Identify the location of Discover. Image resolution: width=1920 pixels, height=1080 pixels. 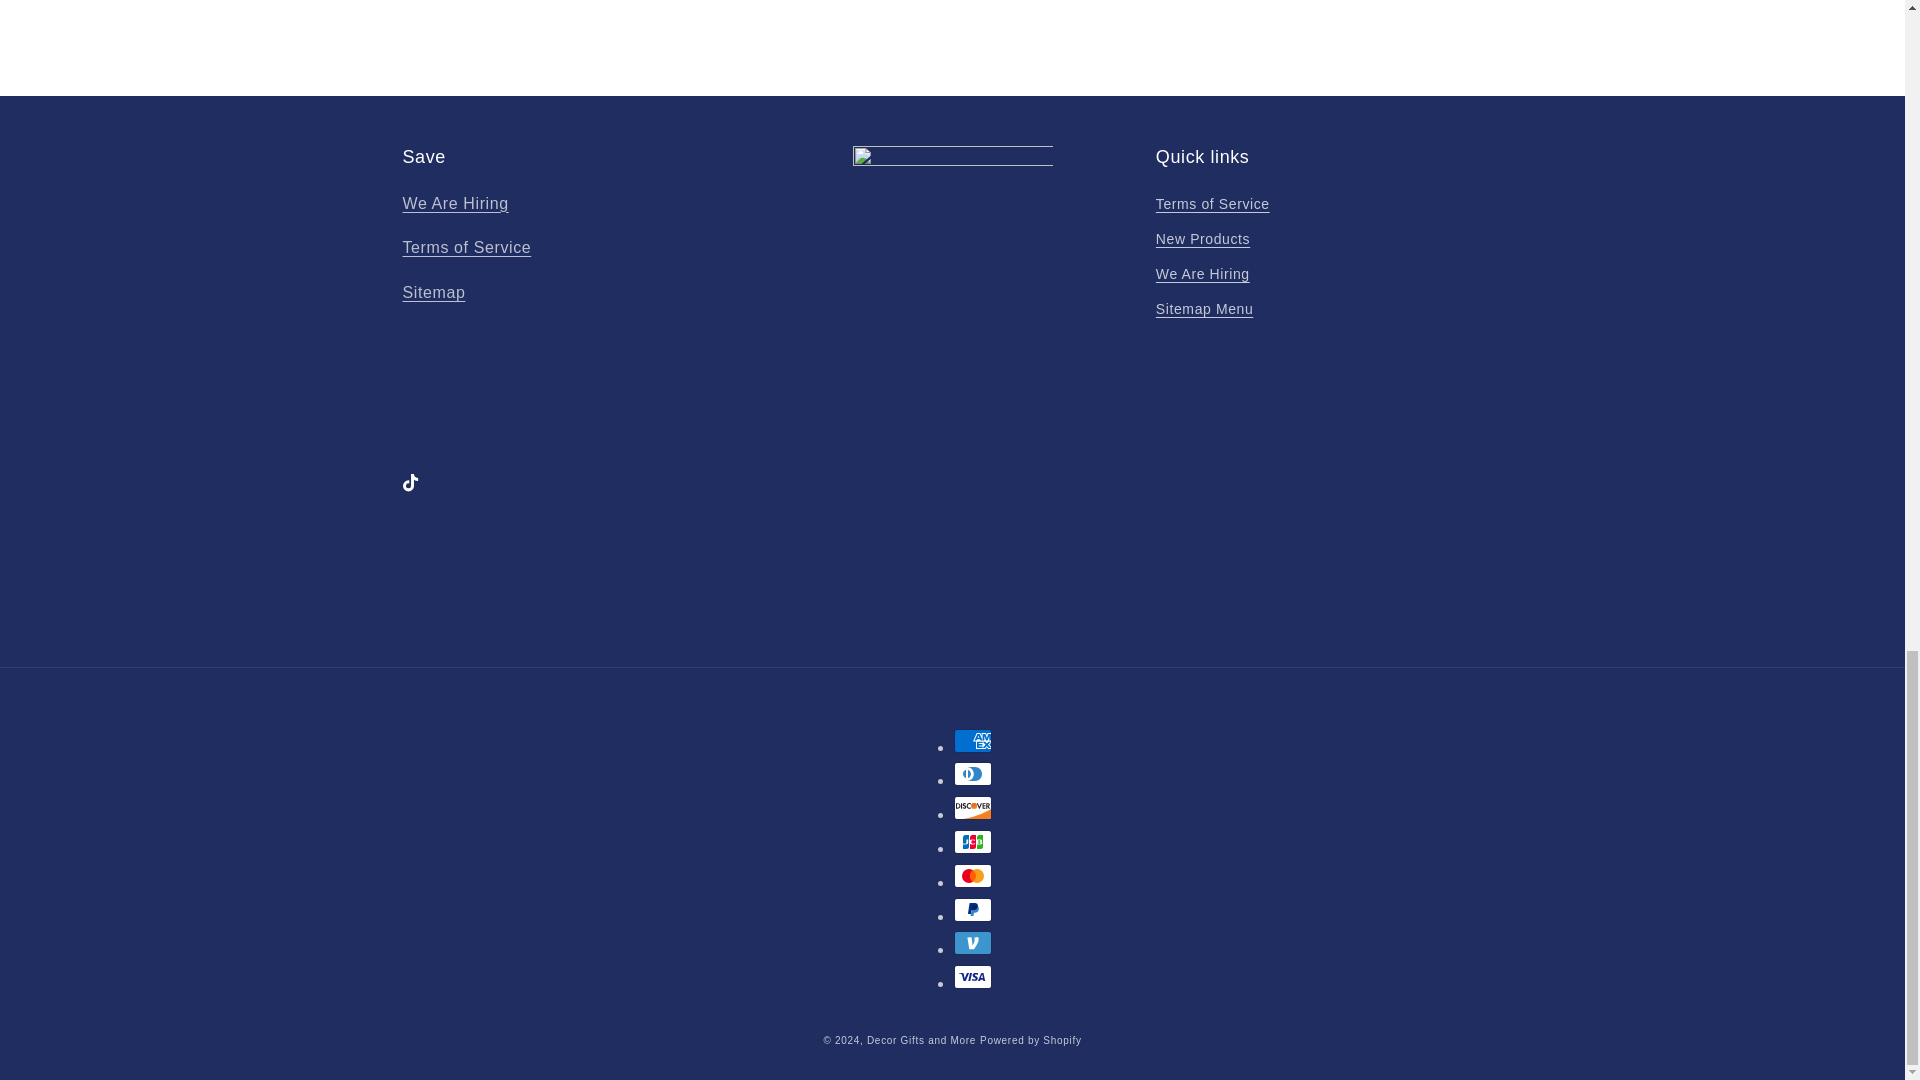
(973, 807).